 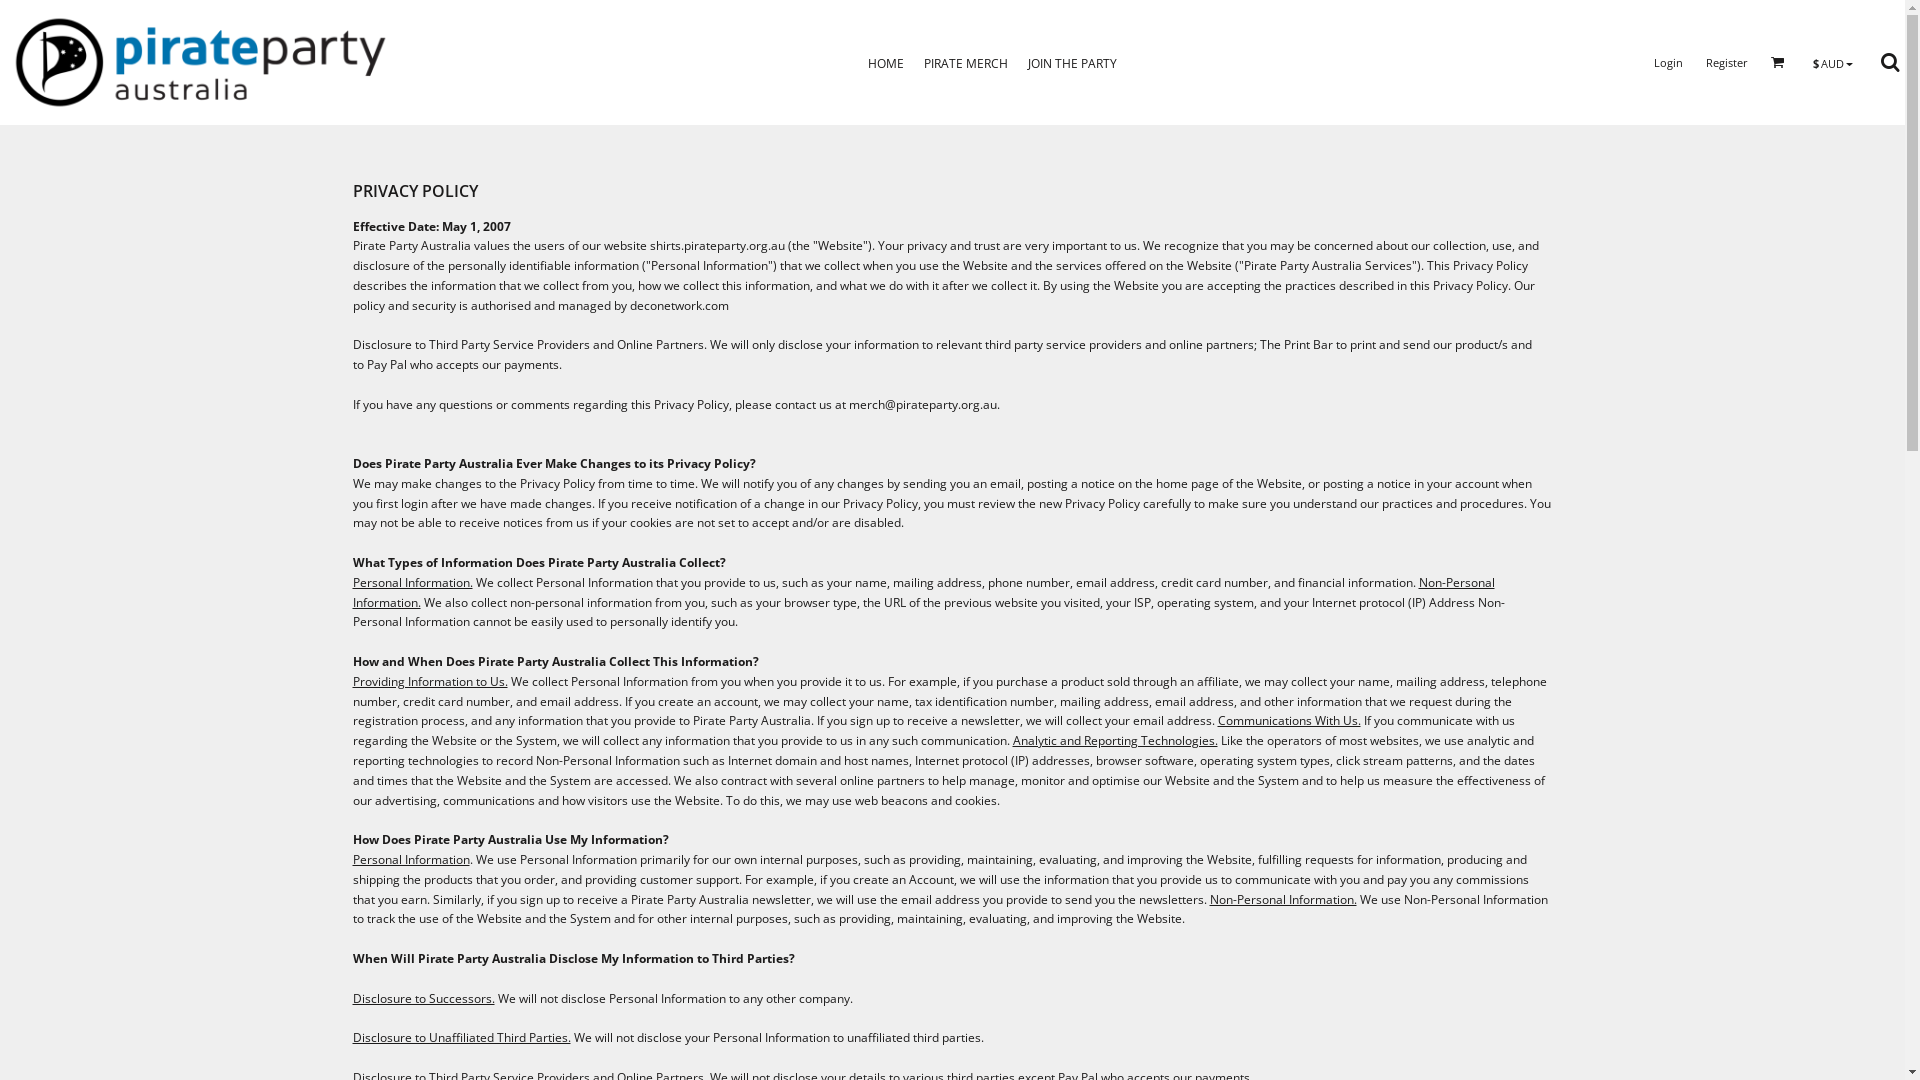 I want to click on HOME, so click(x=886, y=62).